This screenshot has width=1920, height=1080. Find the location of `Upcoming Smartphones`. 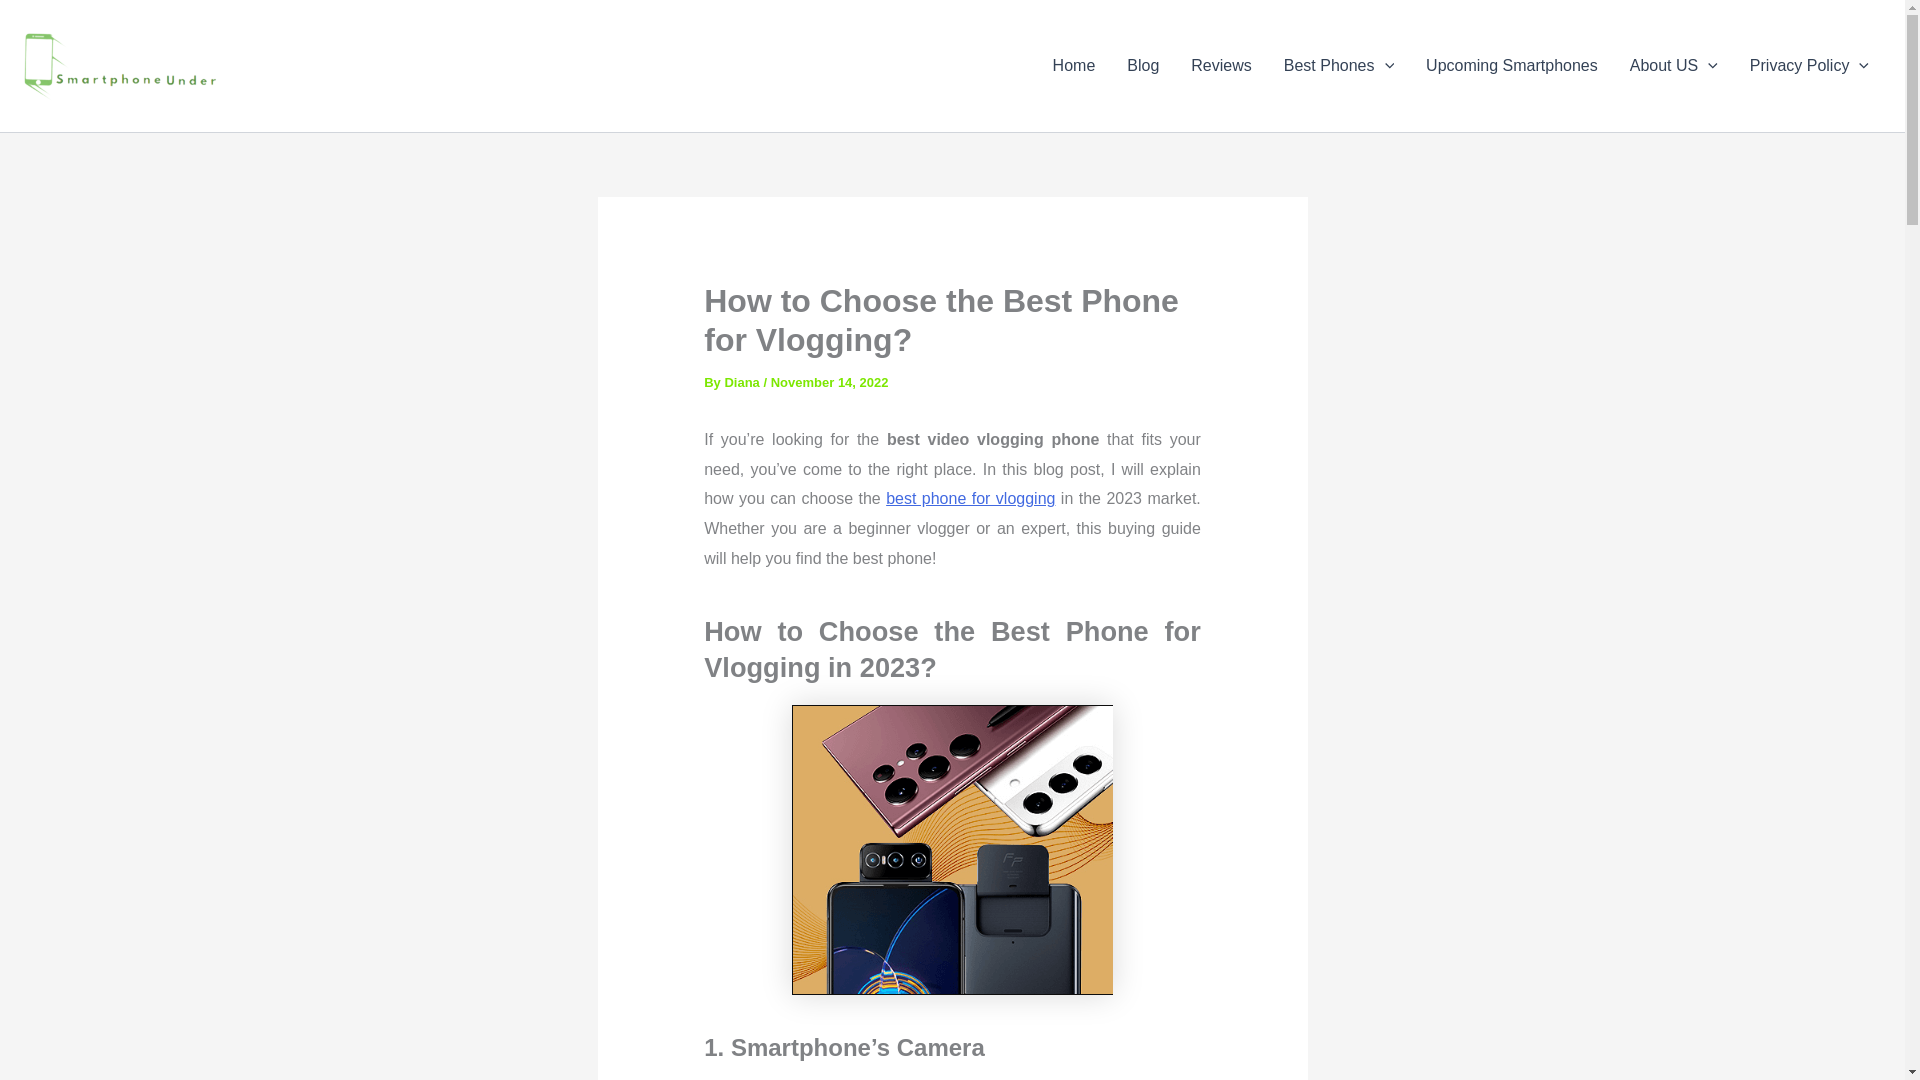

Upcoming Smartphones is located at coordinates (1512, 65).